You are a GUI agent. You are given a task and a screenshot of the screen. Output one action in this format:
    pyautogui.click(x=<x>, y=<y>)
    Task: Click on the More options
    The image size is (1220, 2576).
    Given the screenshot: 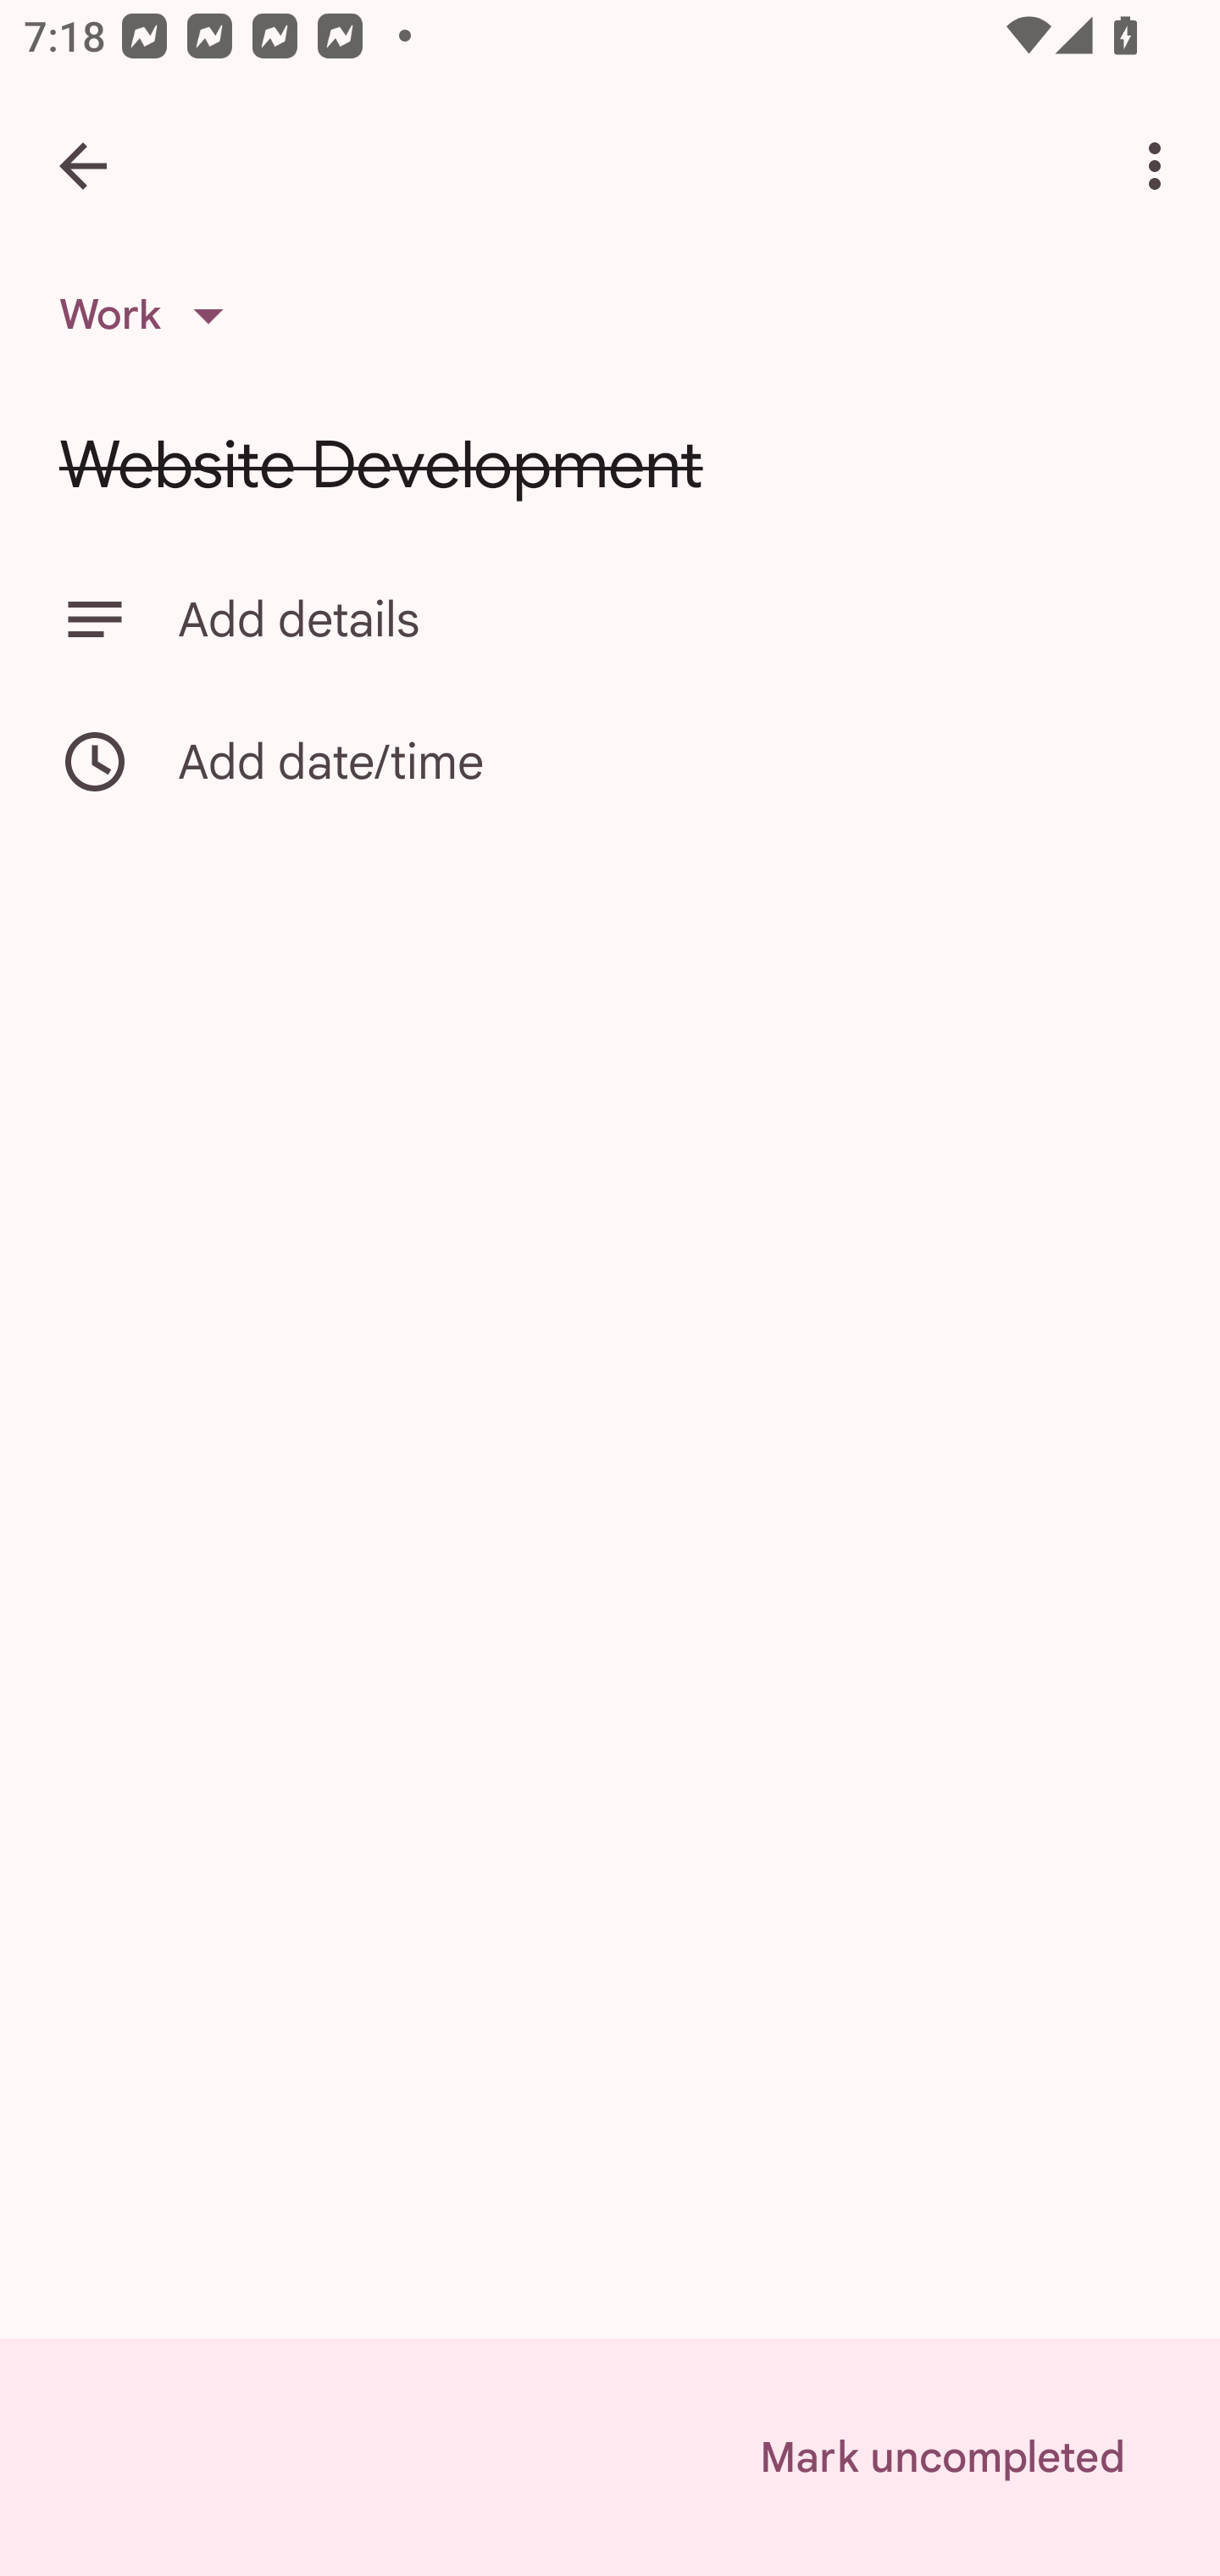 What is the action you would take?
    pyautogui.click(x=1161, y=166)
    